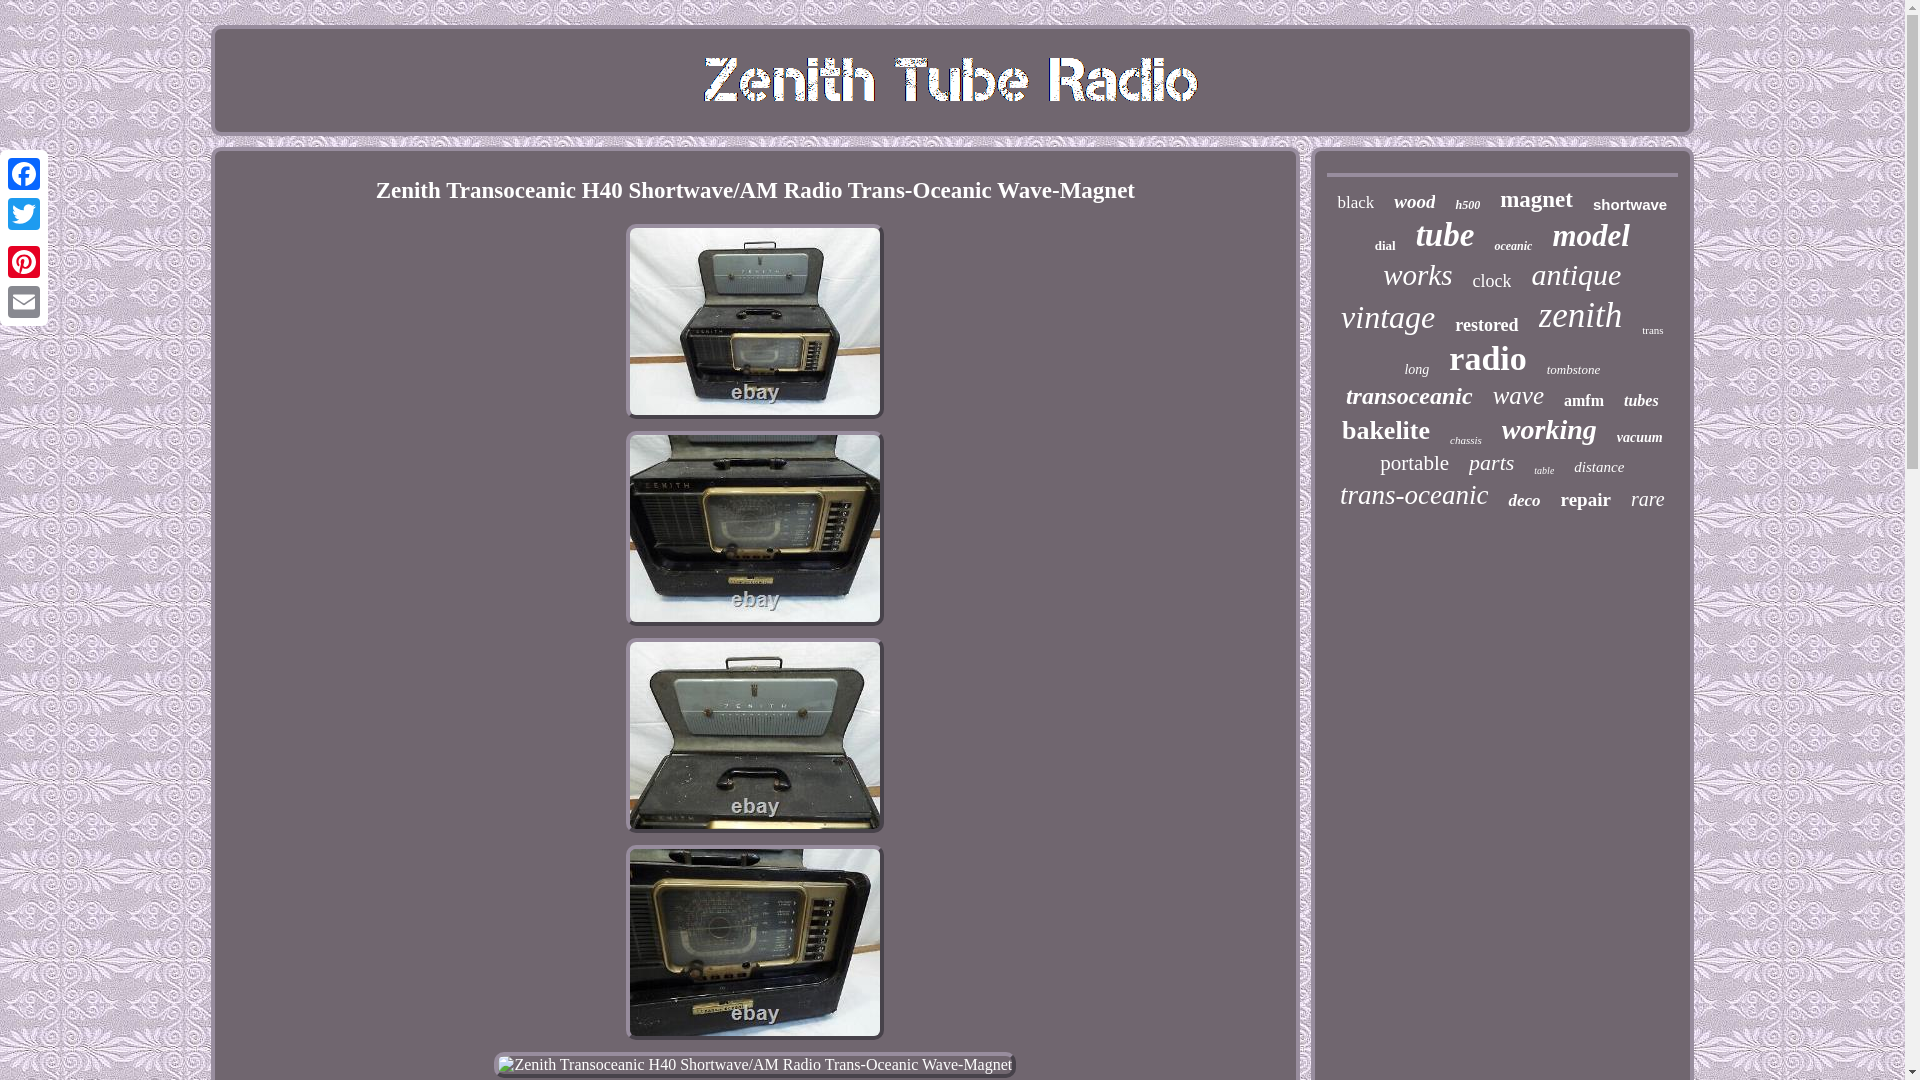 This screenshot has width=1920, height=1080. What do you see at coordinates (24, 174) in the screenshot?
I see `Facebook` at bounding box center [24, 174].